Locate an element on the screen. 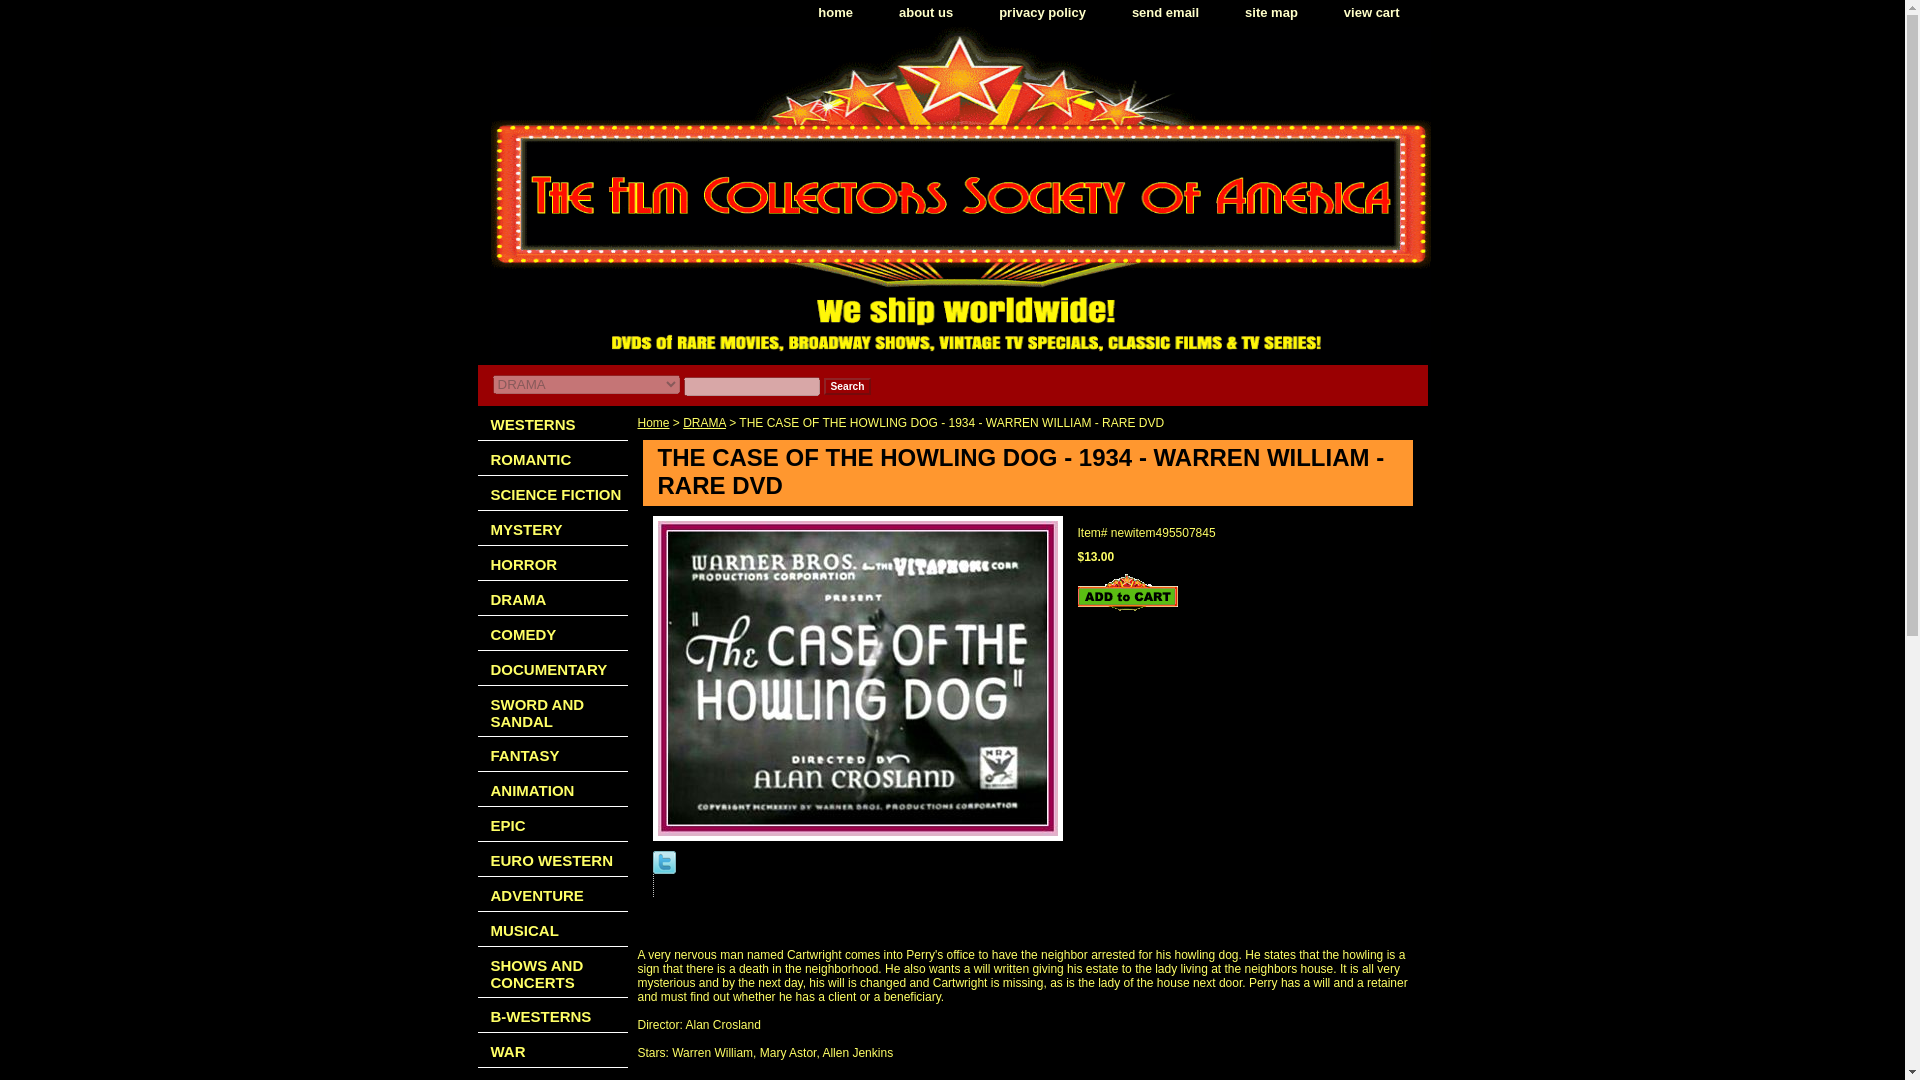 Image resolution: width=1920 pixels, height=1080 pixels. B-WESTERNS is located at coordinates (552, 1014).